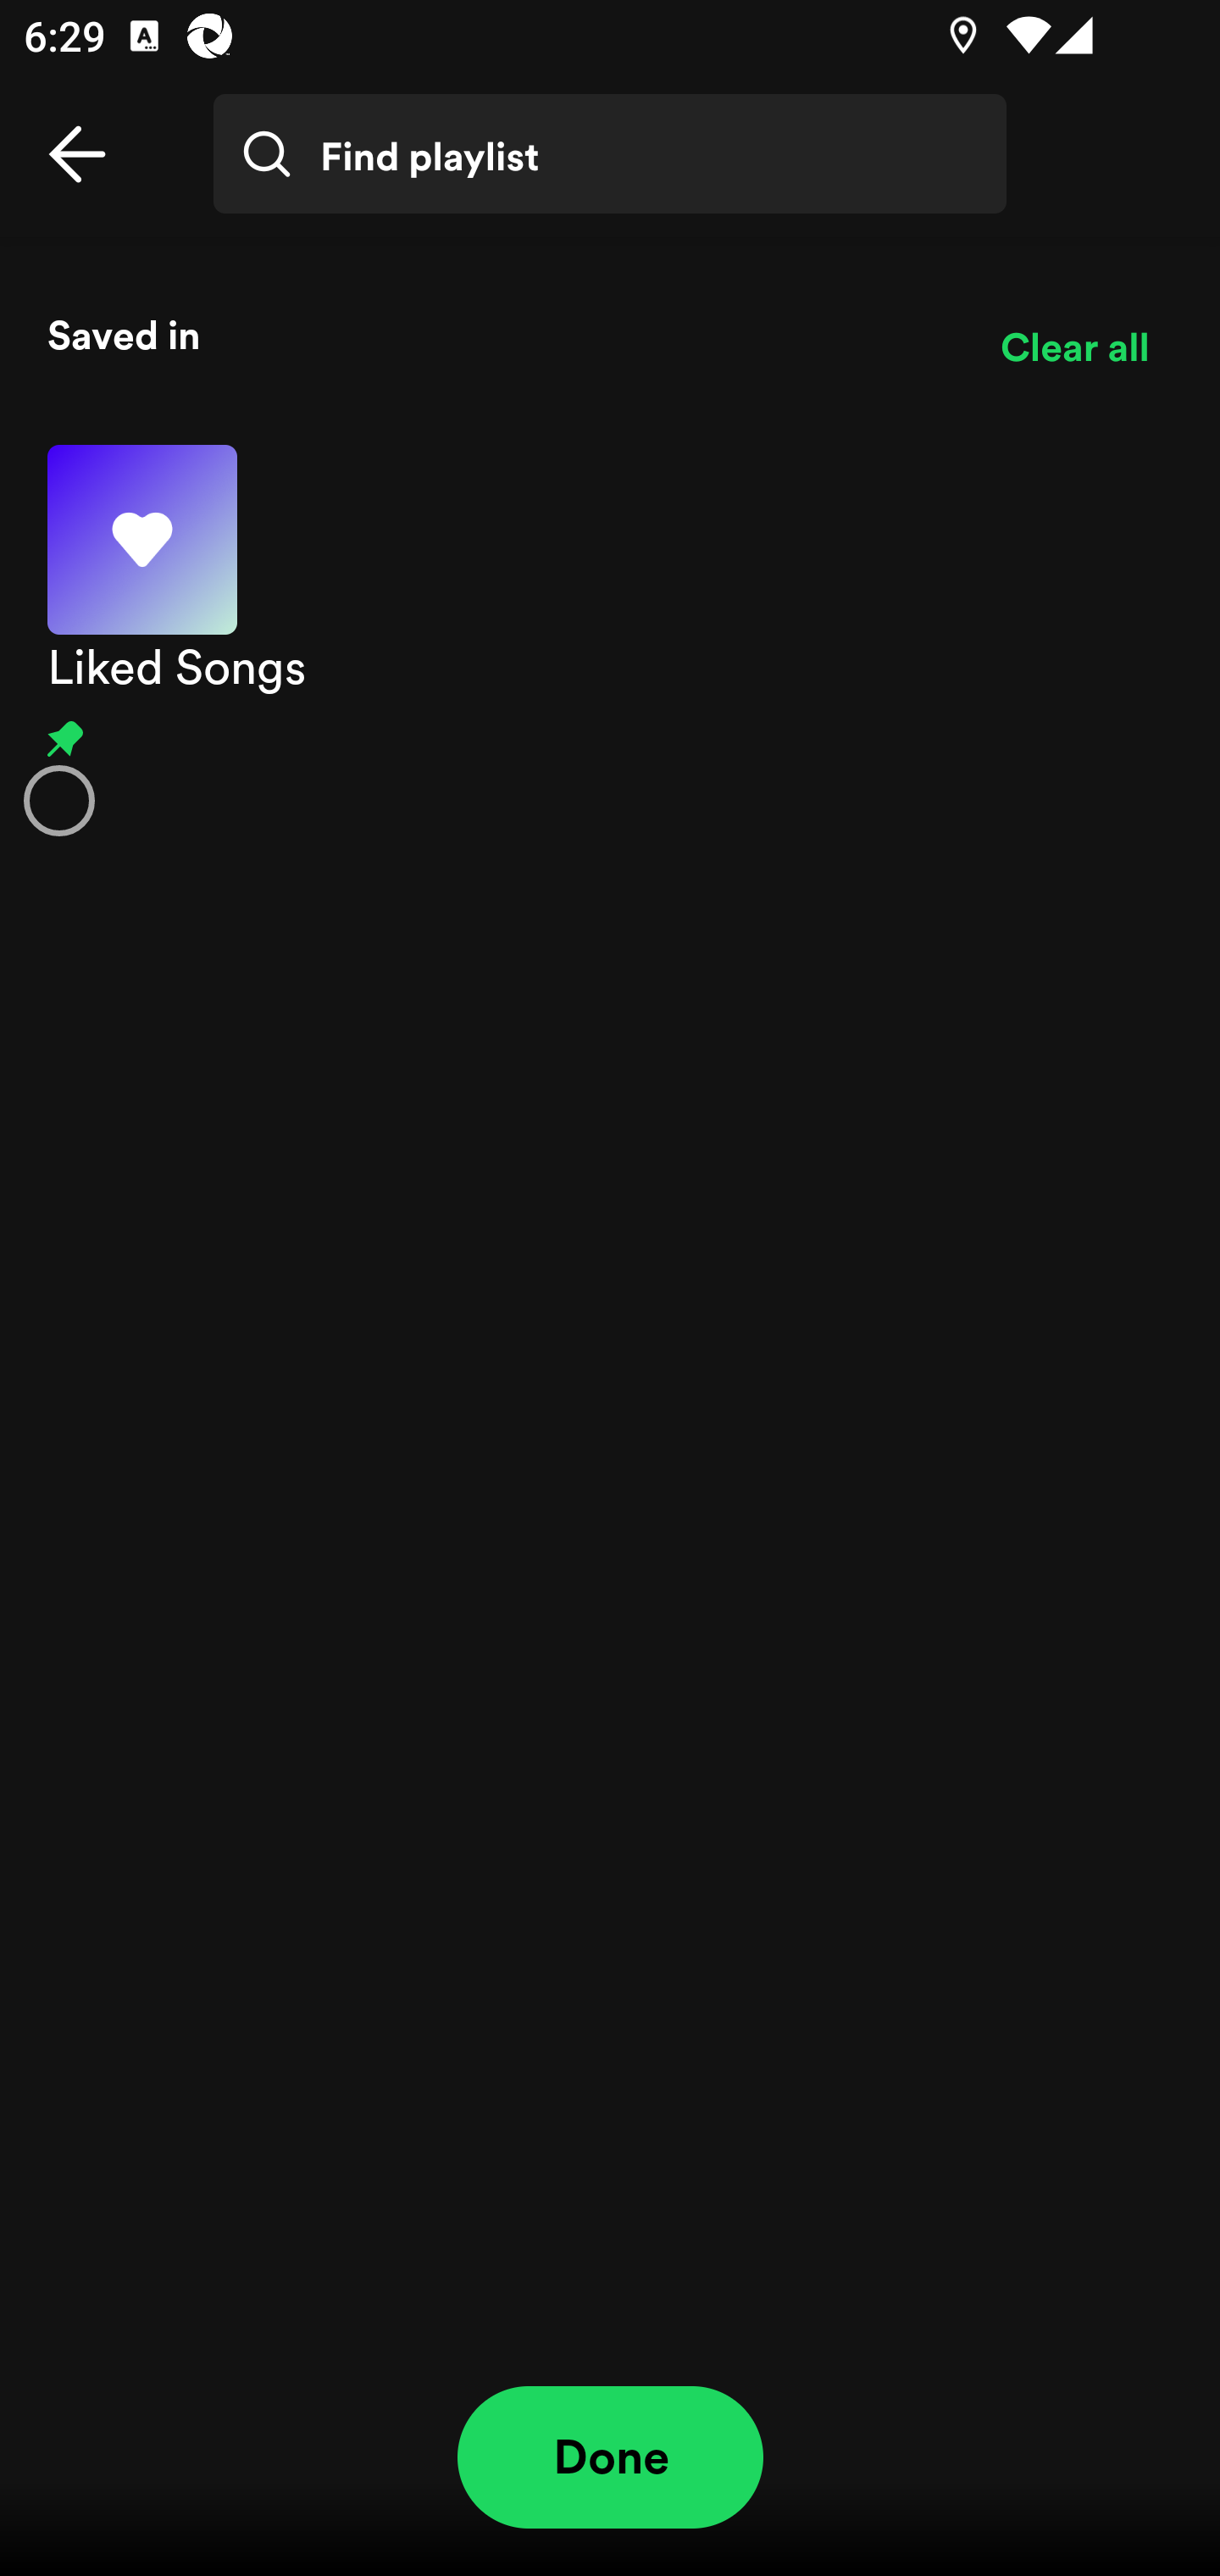 The width and height of the screenshot is (1220, 2576). What do you see at coordinates (500, 334) in the screenshot?
I see `Saved in` at bounding box center [500, 334].